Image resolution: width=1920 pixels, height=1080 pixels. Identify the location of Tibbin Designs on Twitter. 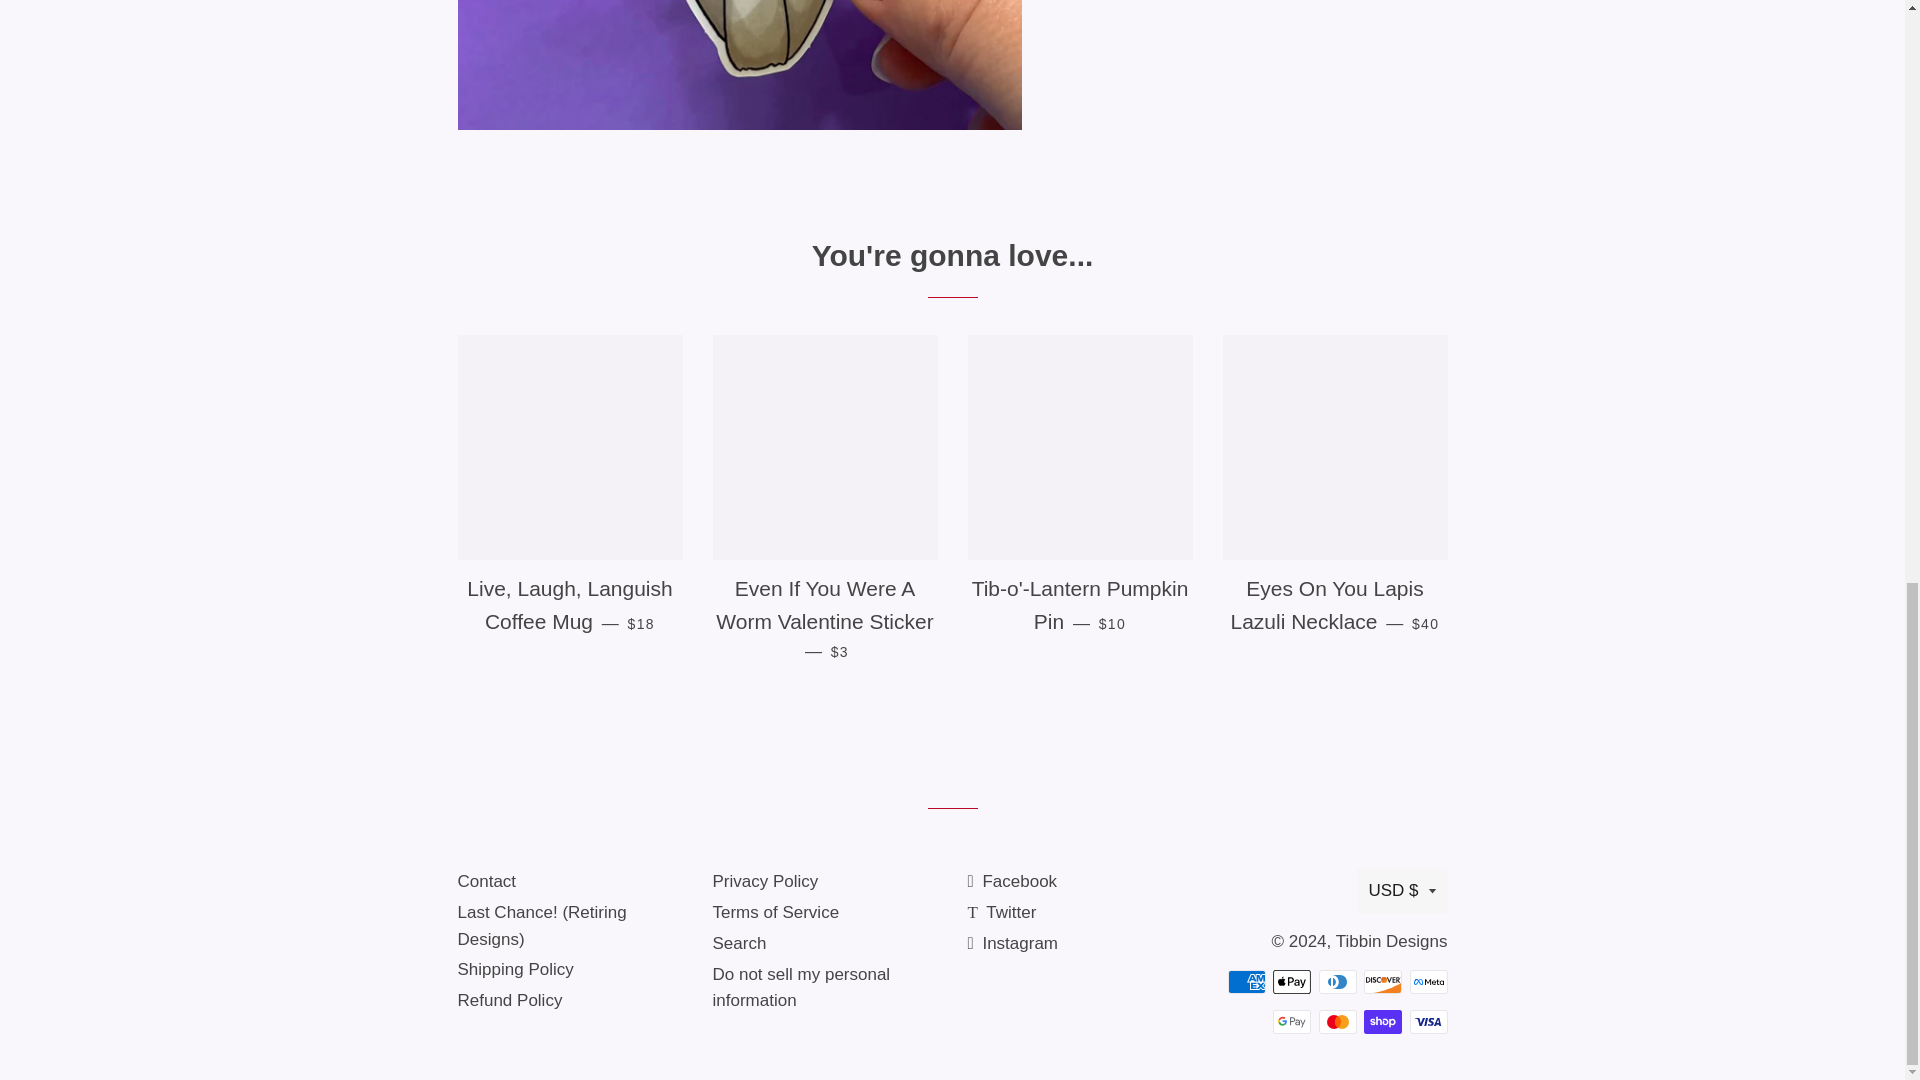
(1002, 912).